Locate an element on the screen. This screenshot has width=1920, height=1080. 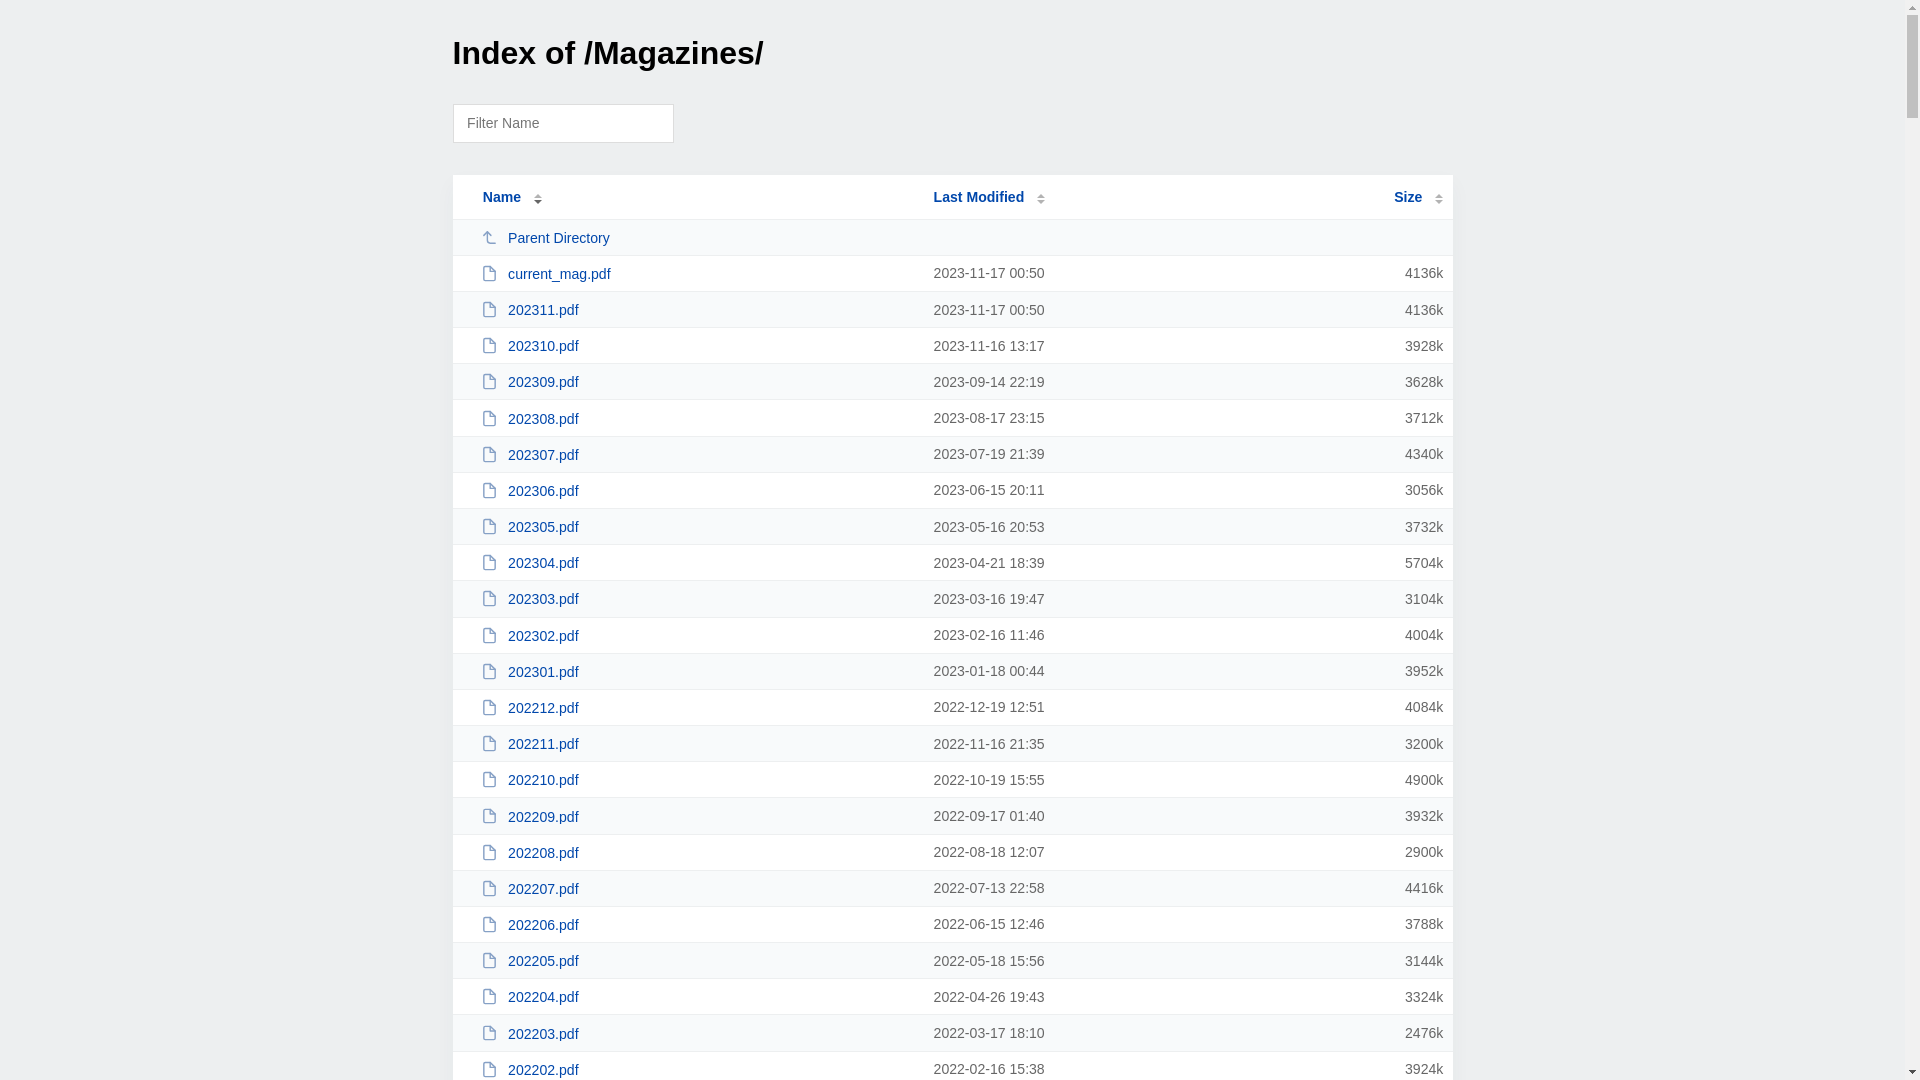
202301.pdf is located at coordinates (698, 672).